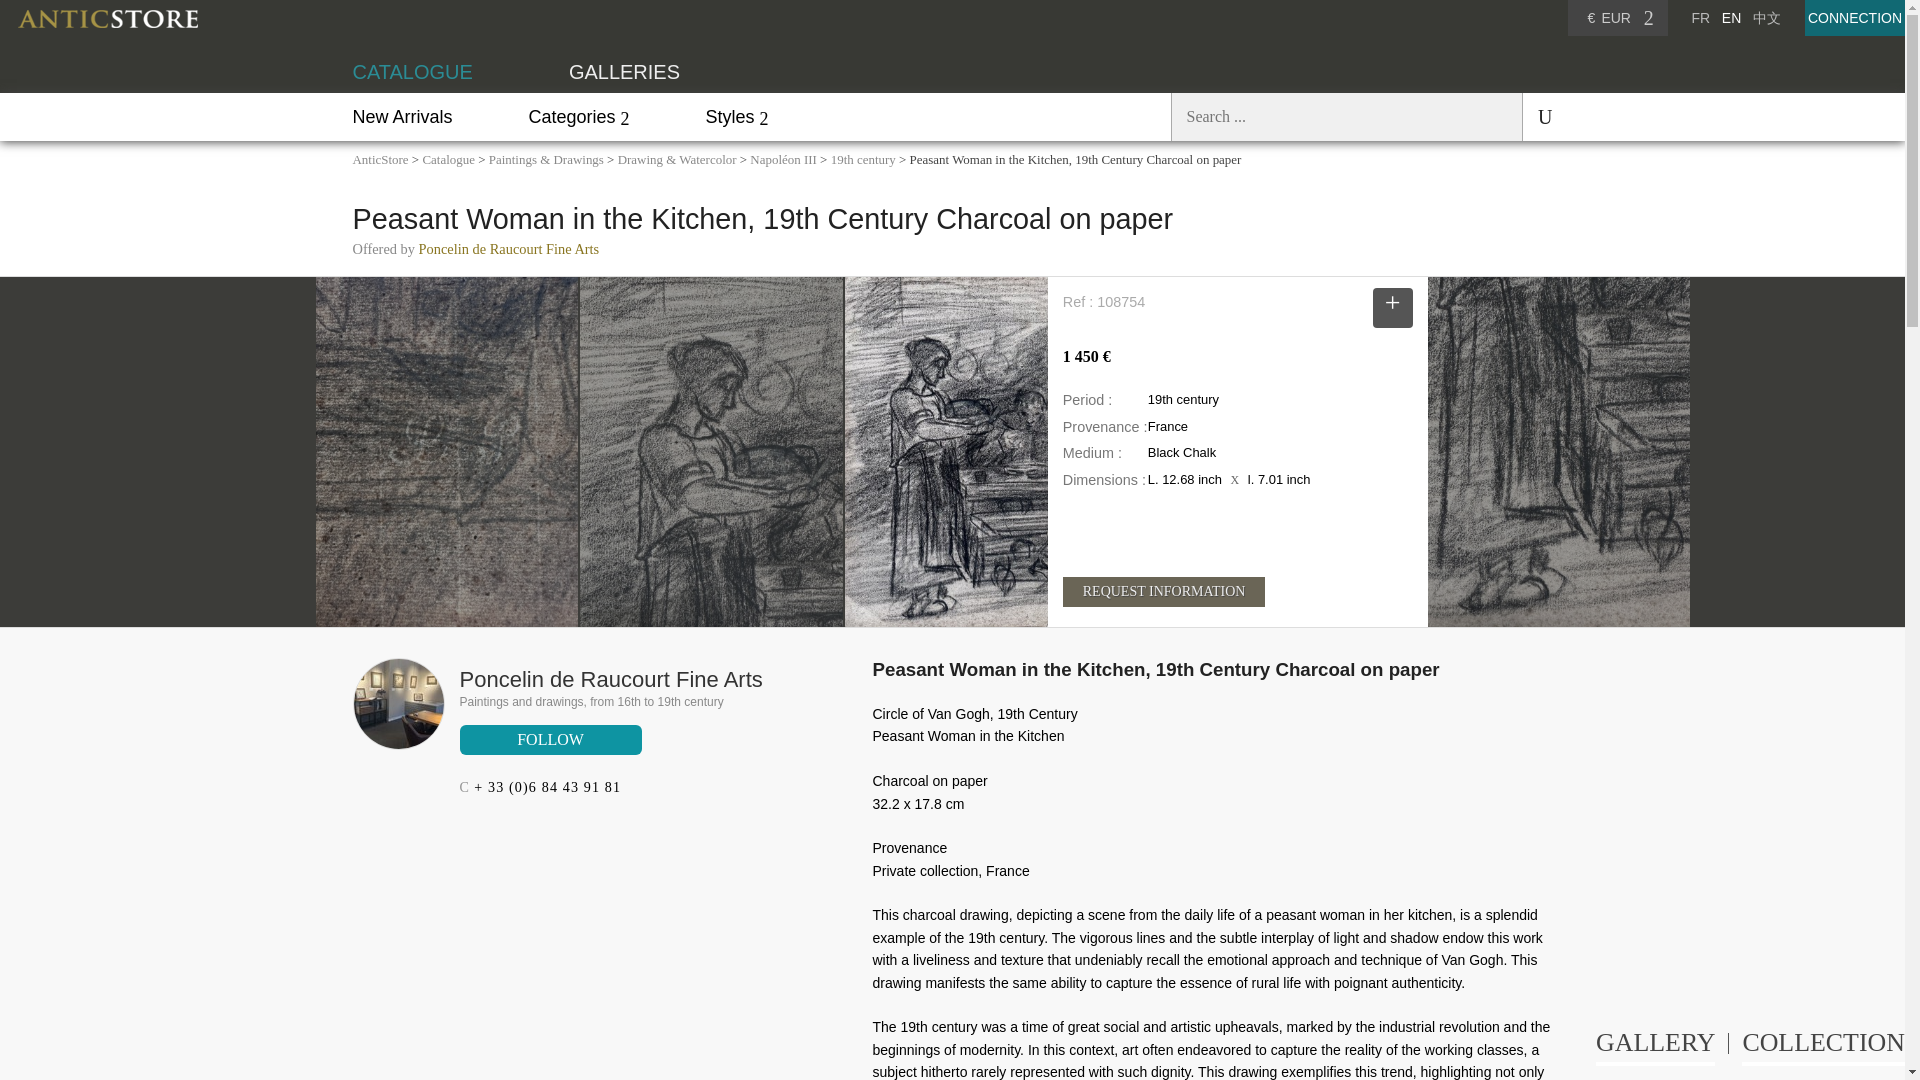 Image resolution: width=1920 pixels, height=1080 pixels. I want to click on FR, so click(1700, 17).